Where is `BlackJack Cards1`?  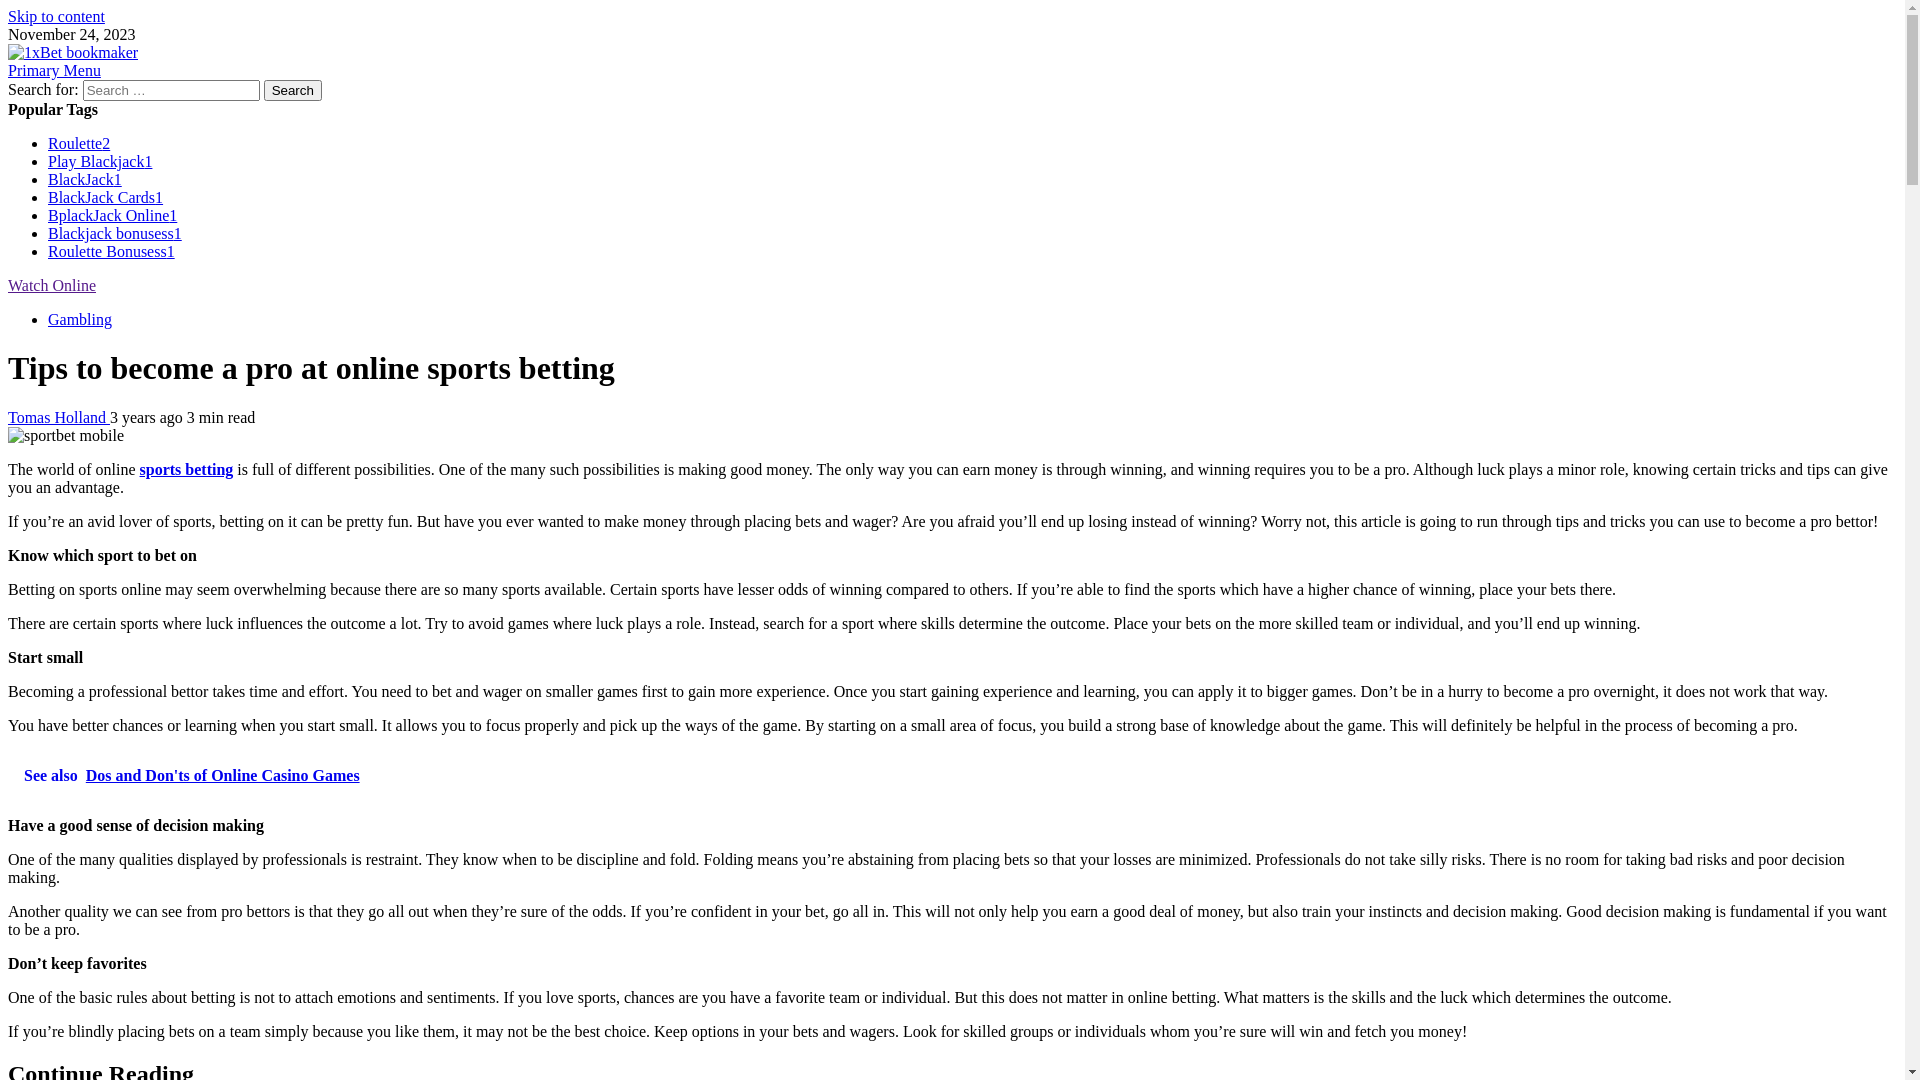 BlackJack Cards1 is located at coordinates (106, 198).